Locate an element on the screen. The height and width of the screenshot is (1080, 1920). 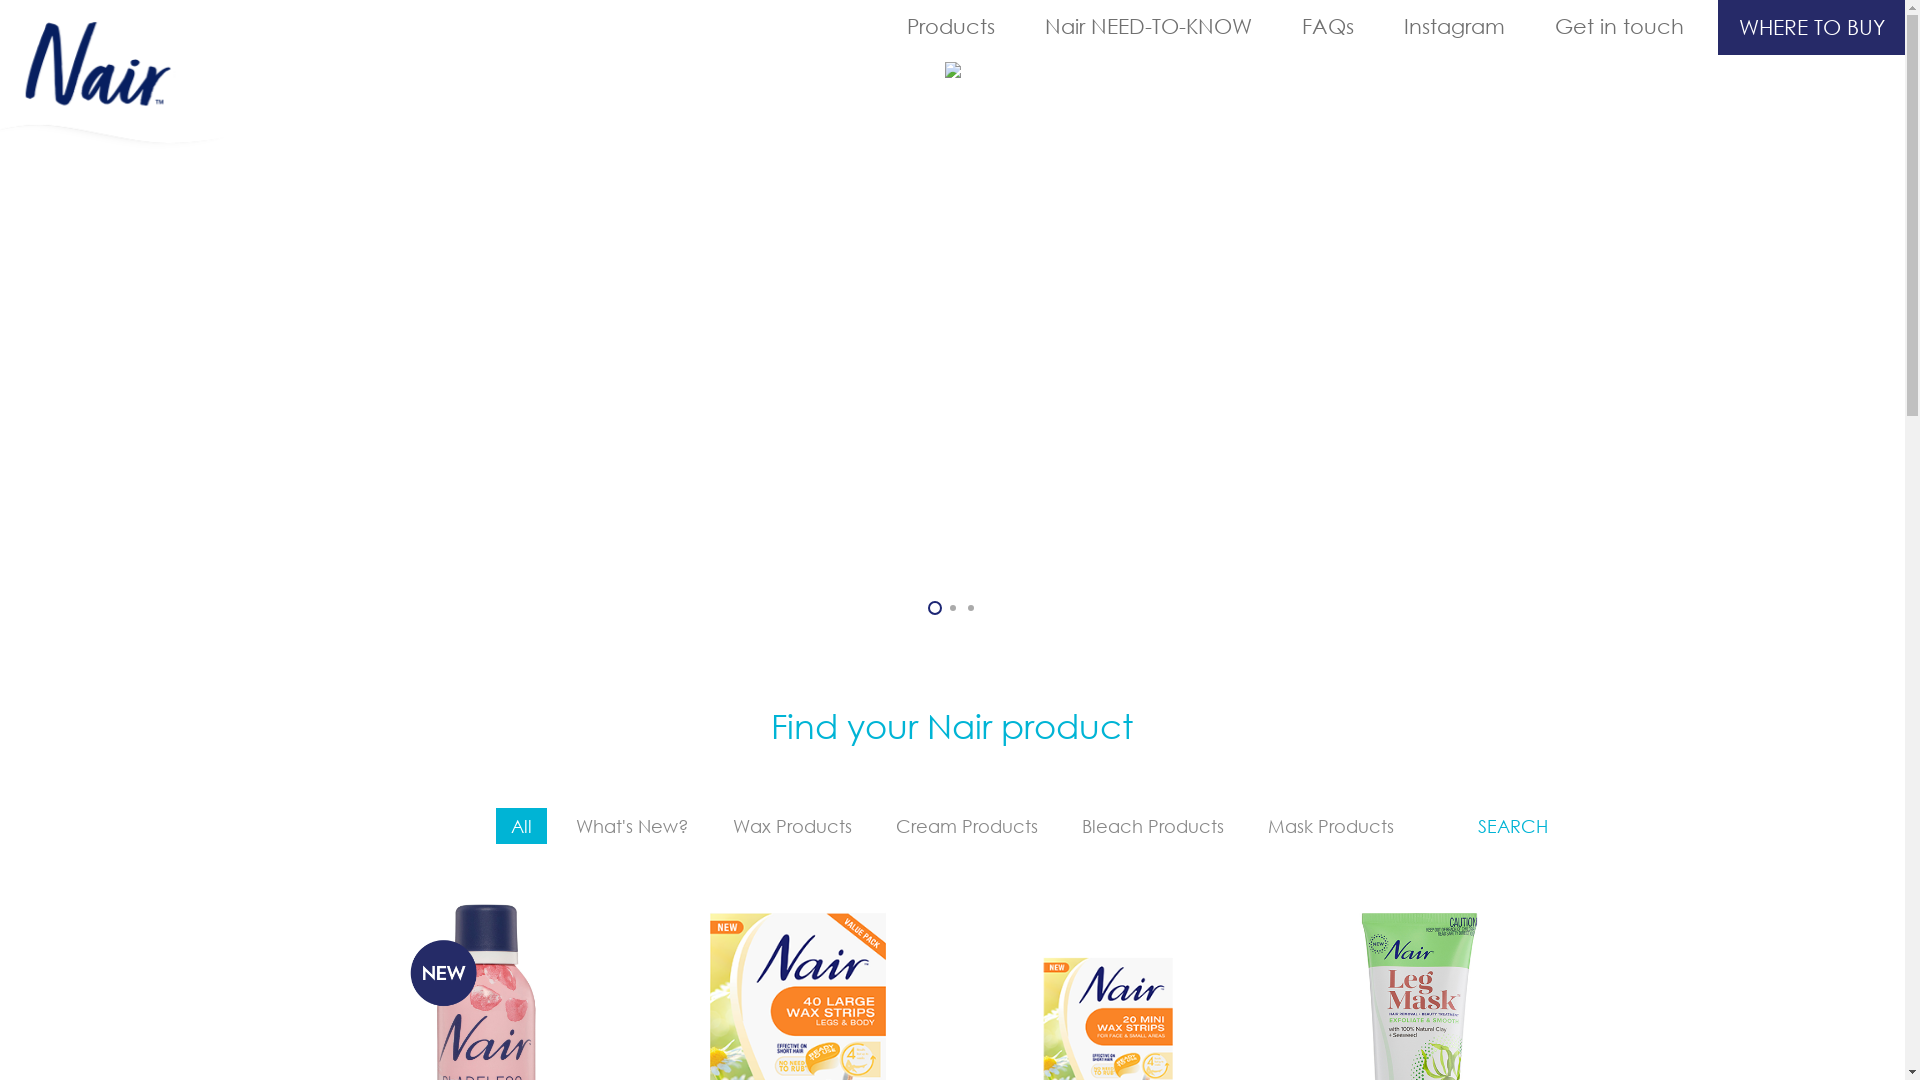
Products is located at coordinates (951, 26).